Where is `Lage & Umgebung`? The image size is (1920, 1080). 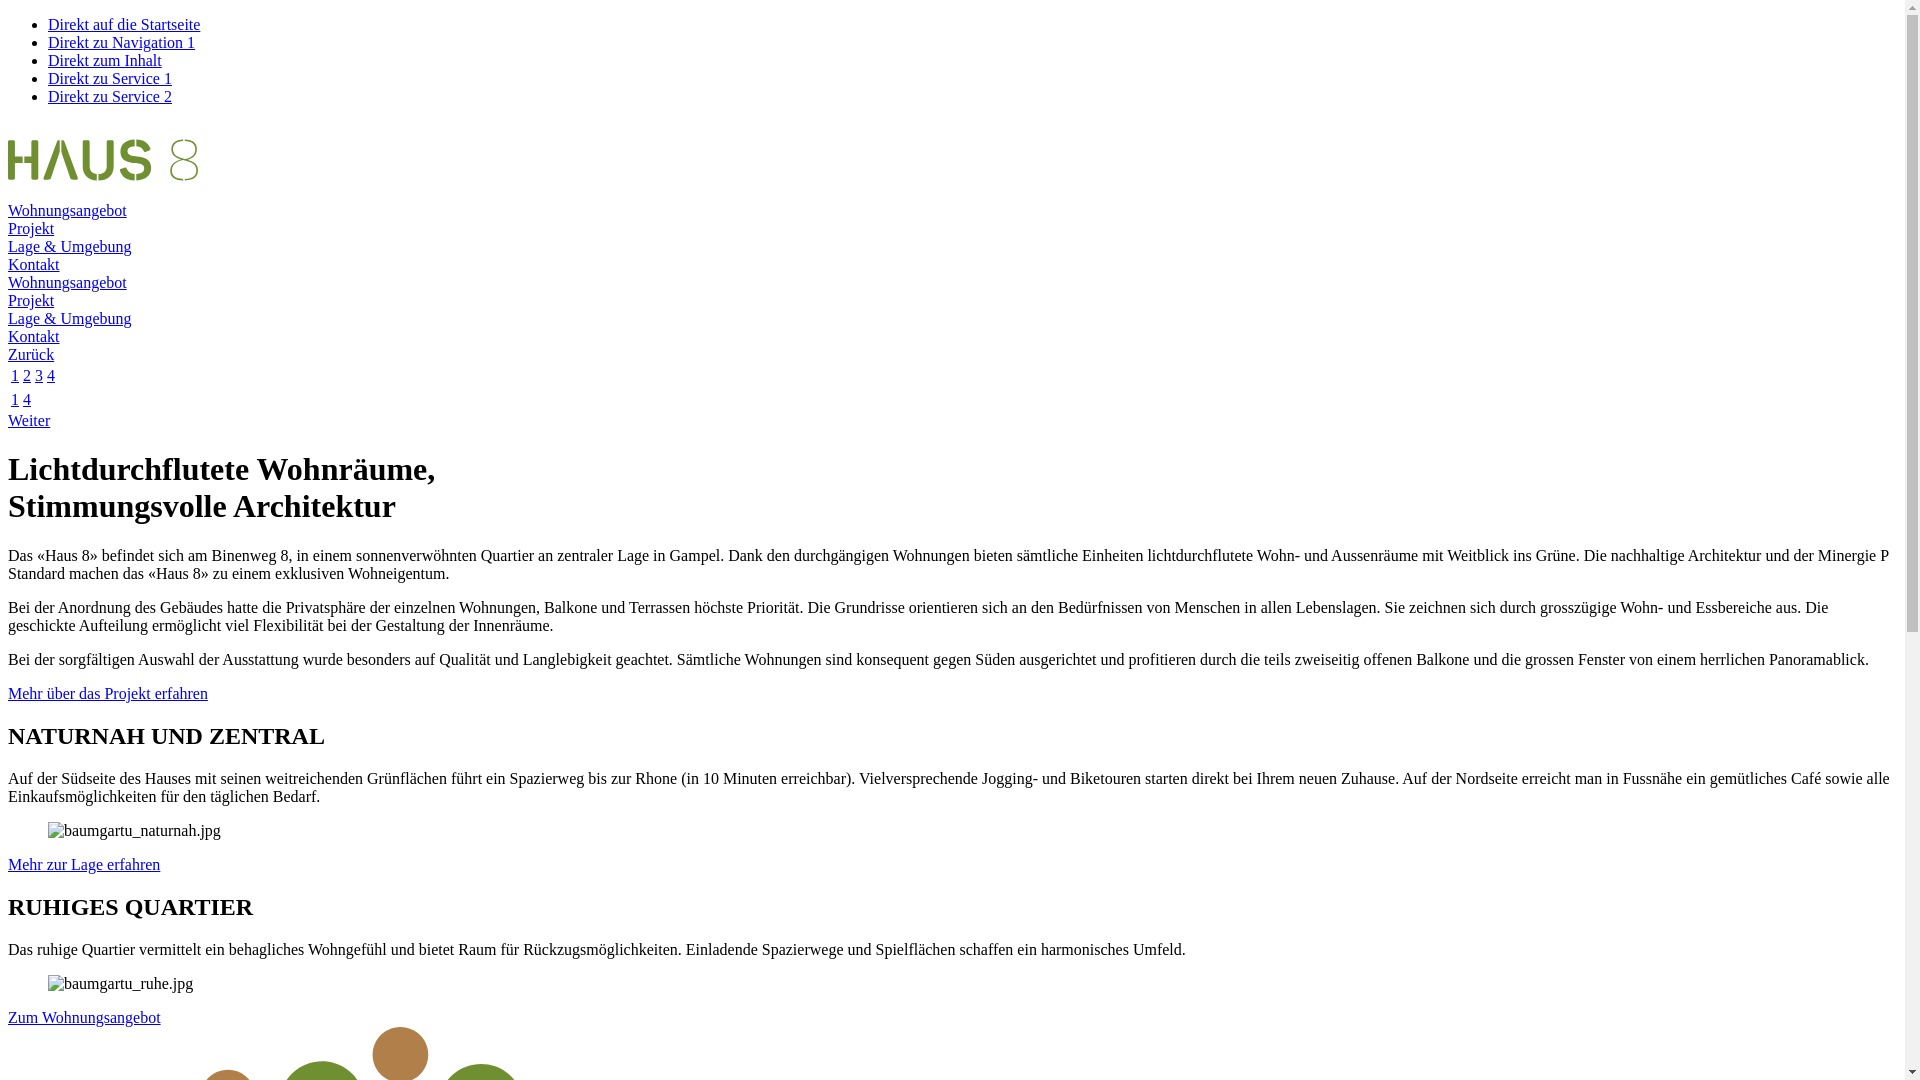
Lage & Umgebung is located at coordinates (70, 246).